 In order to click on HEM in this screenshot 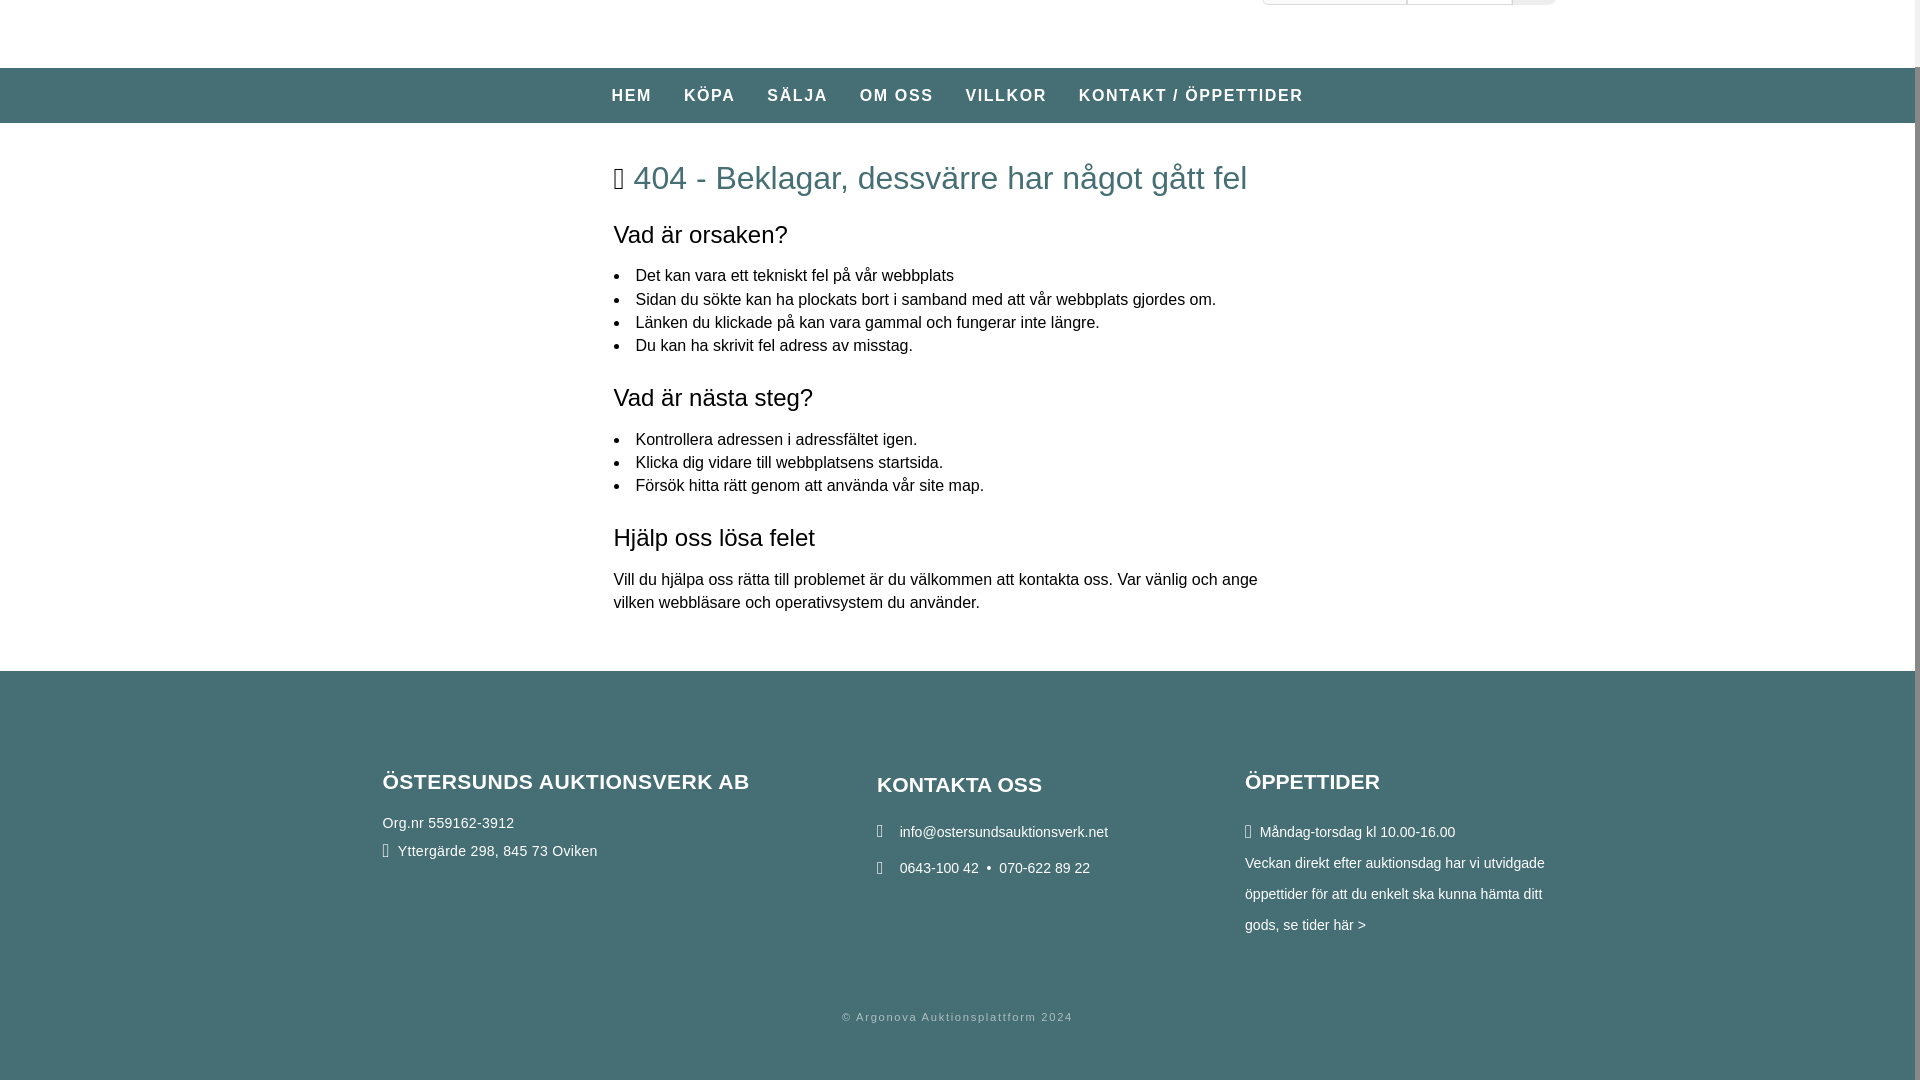, I will do `click(632, 95)`.